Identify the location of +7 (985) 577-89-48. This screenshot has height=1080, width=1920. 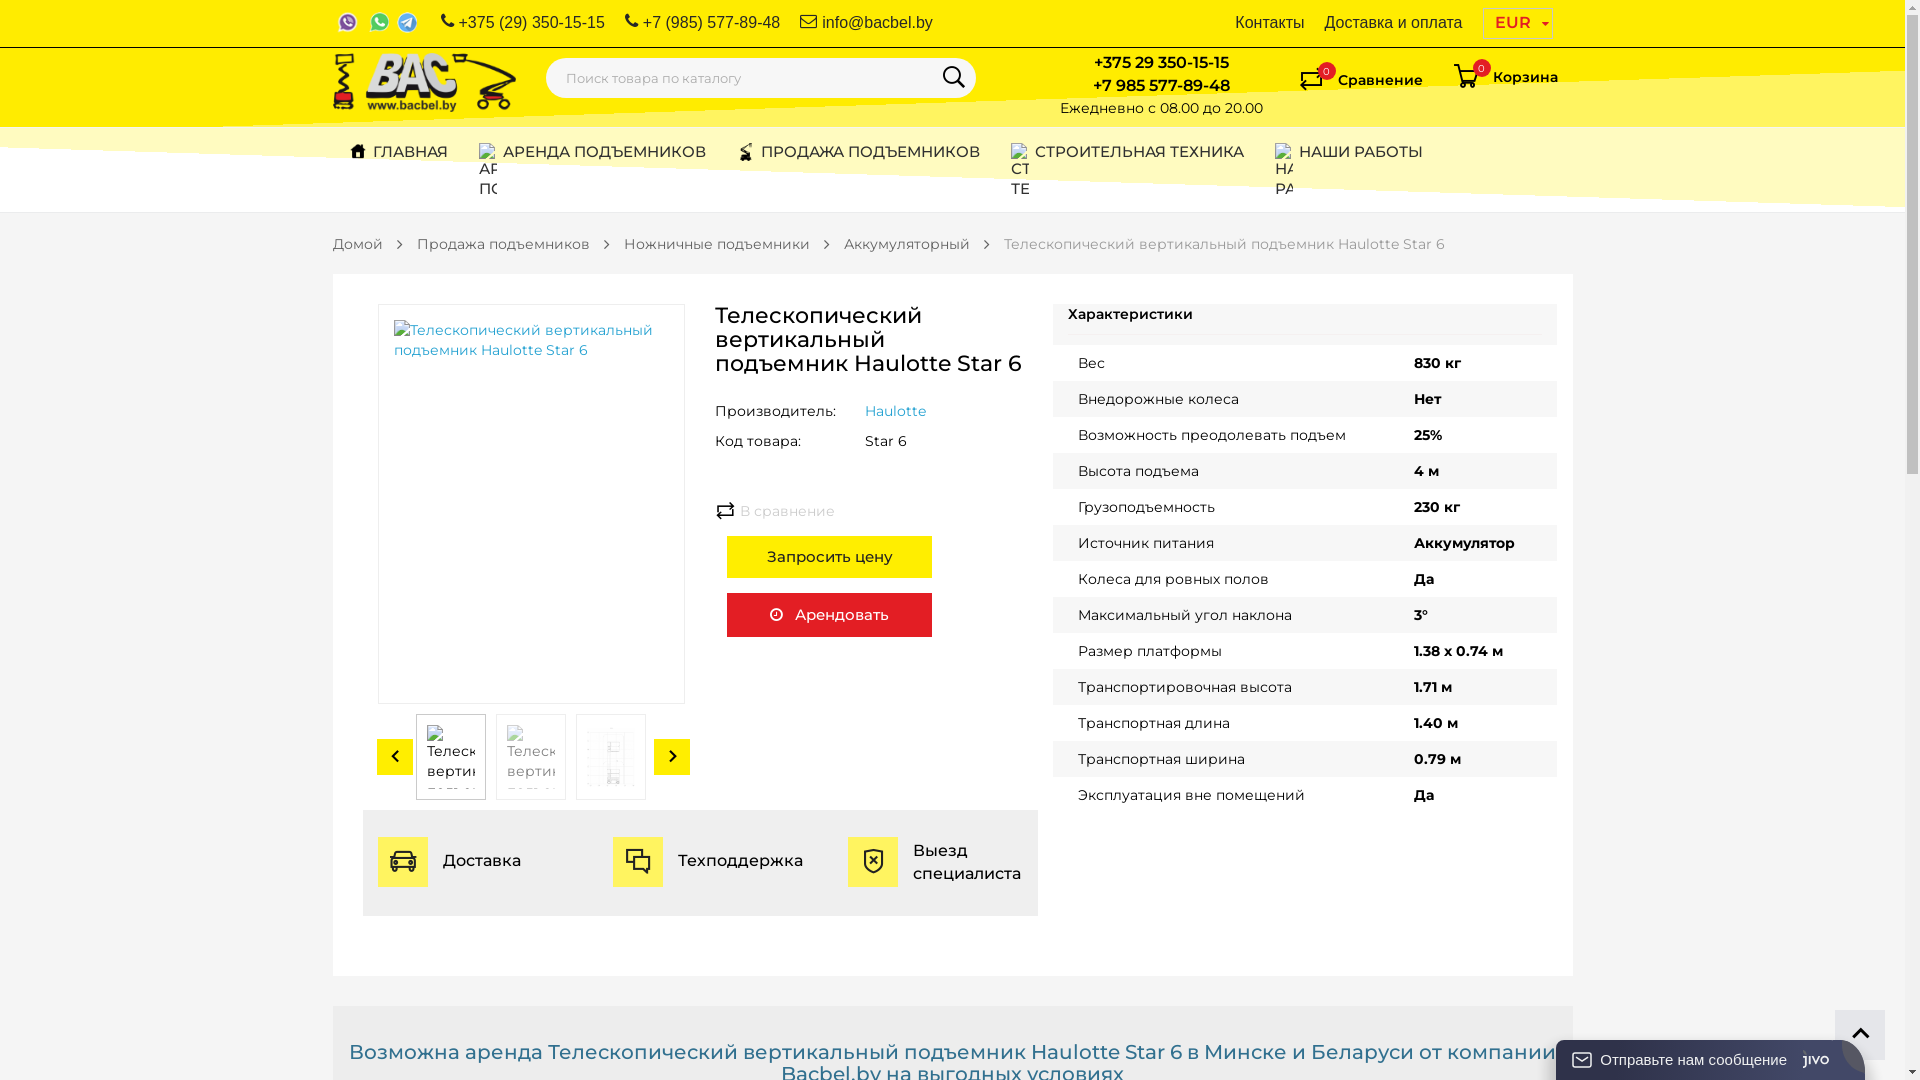
(702, 24).